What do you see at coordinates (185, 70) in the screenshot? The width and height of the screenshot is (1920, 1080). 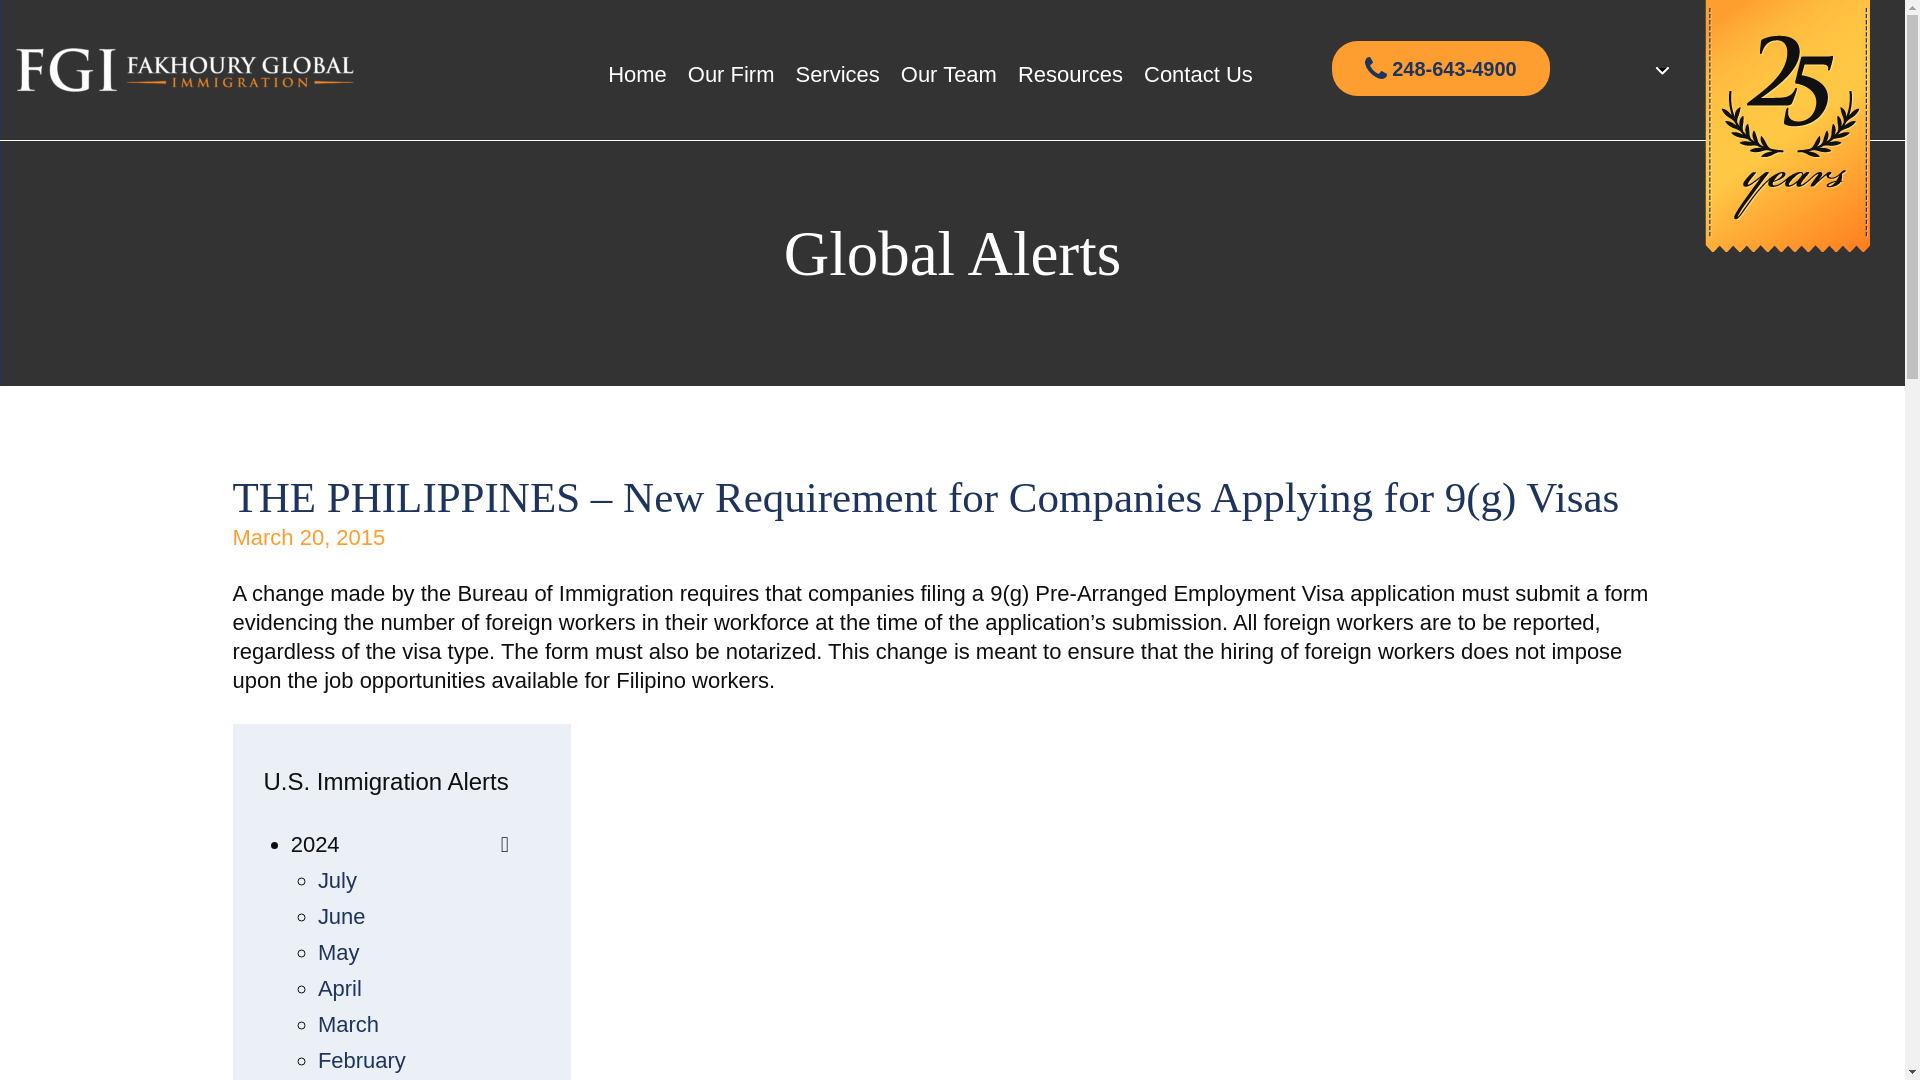 I see `Fakhoury Law Group, PC` at bounding box center [185, 70].